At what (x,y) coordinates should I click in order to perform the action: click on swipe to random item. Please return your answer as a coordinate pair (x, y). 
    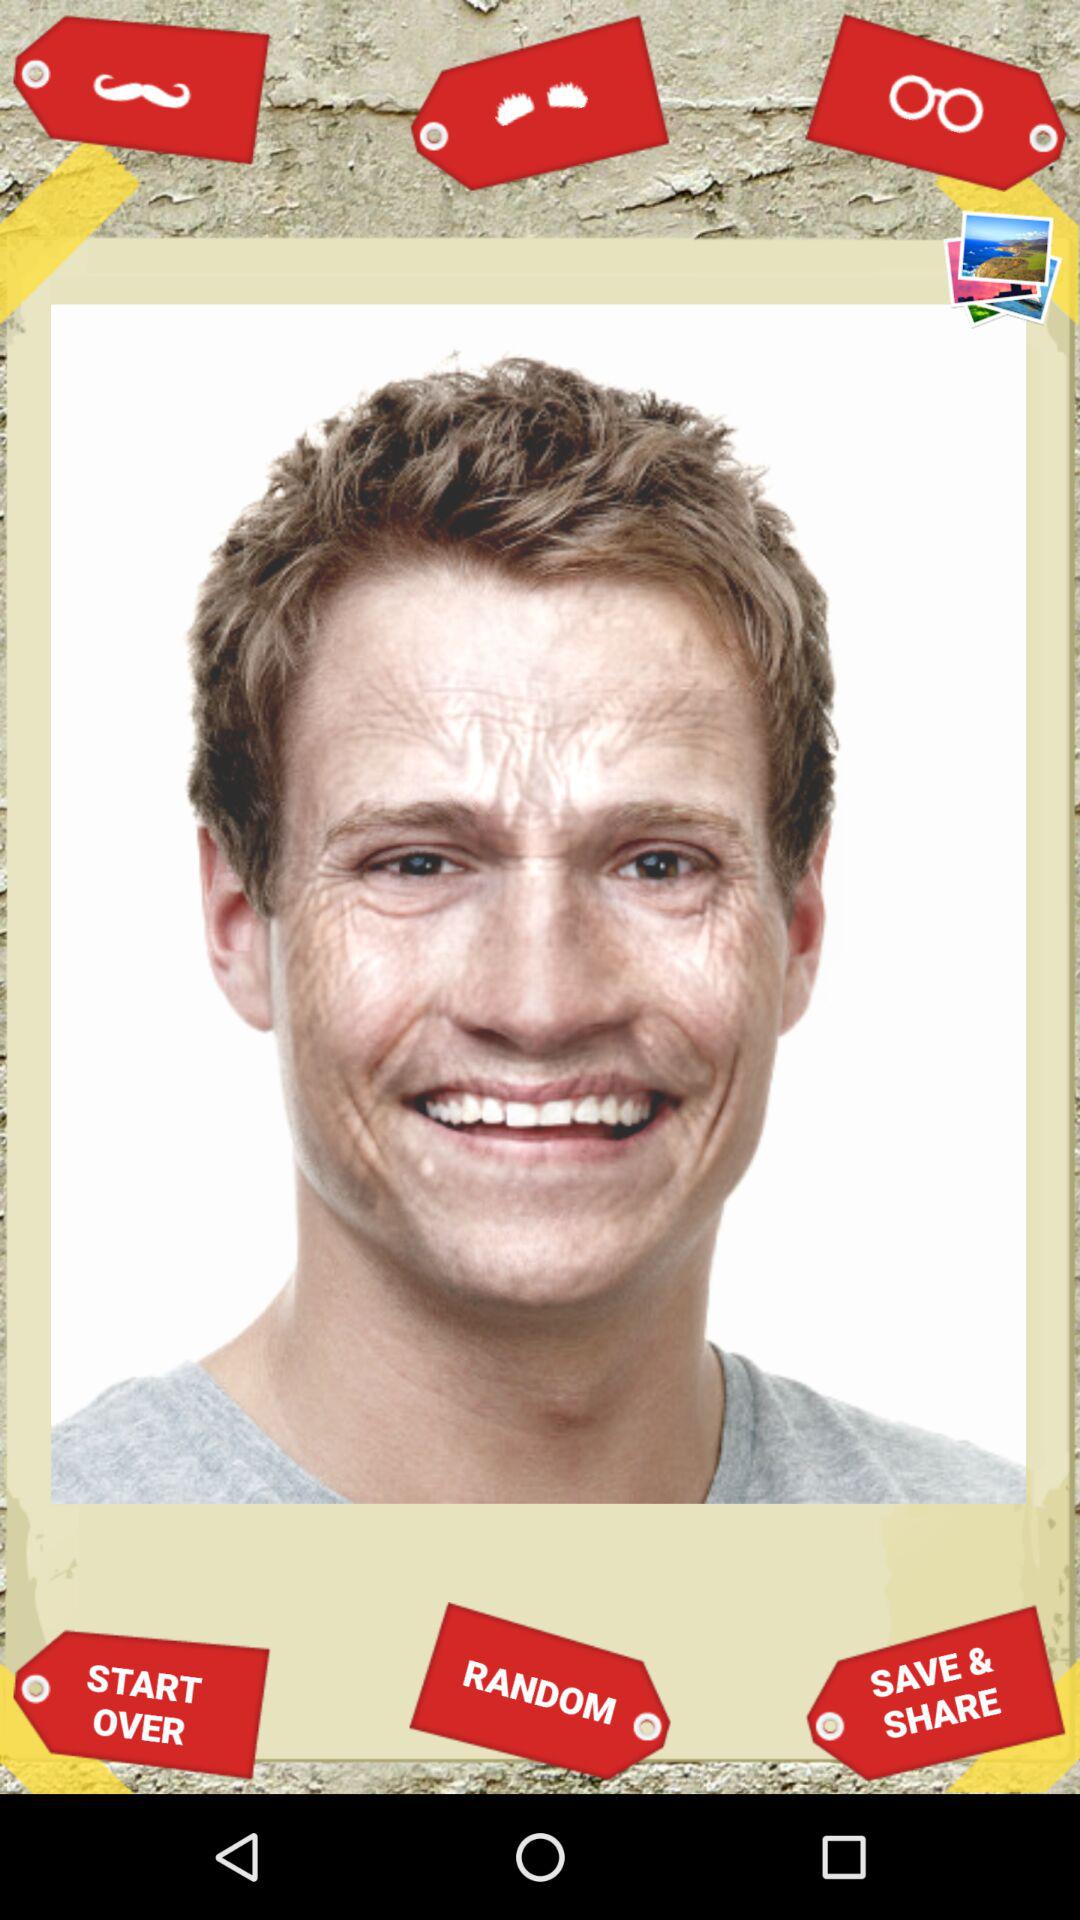
    Looking at the image, I should click on (540, 1691).